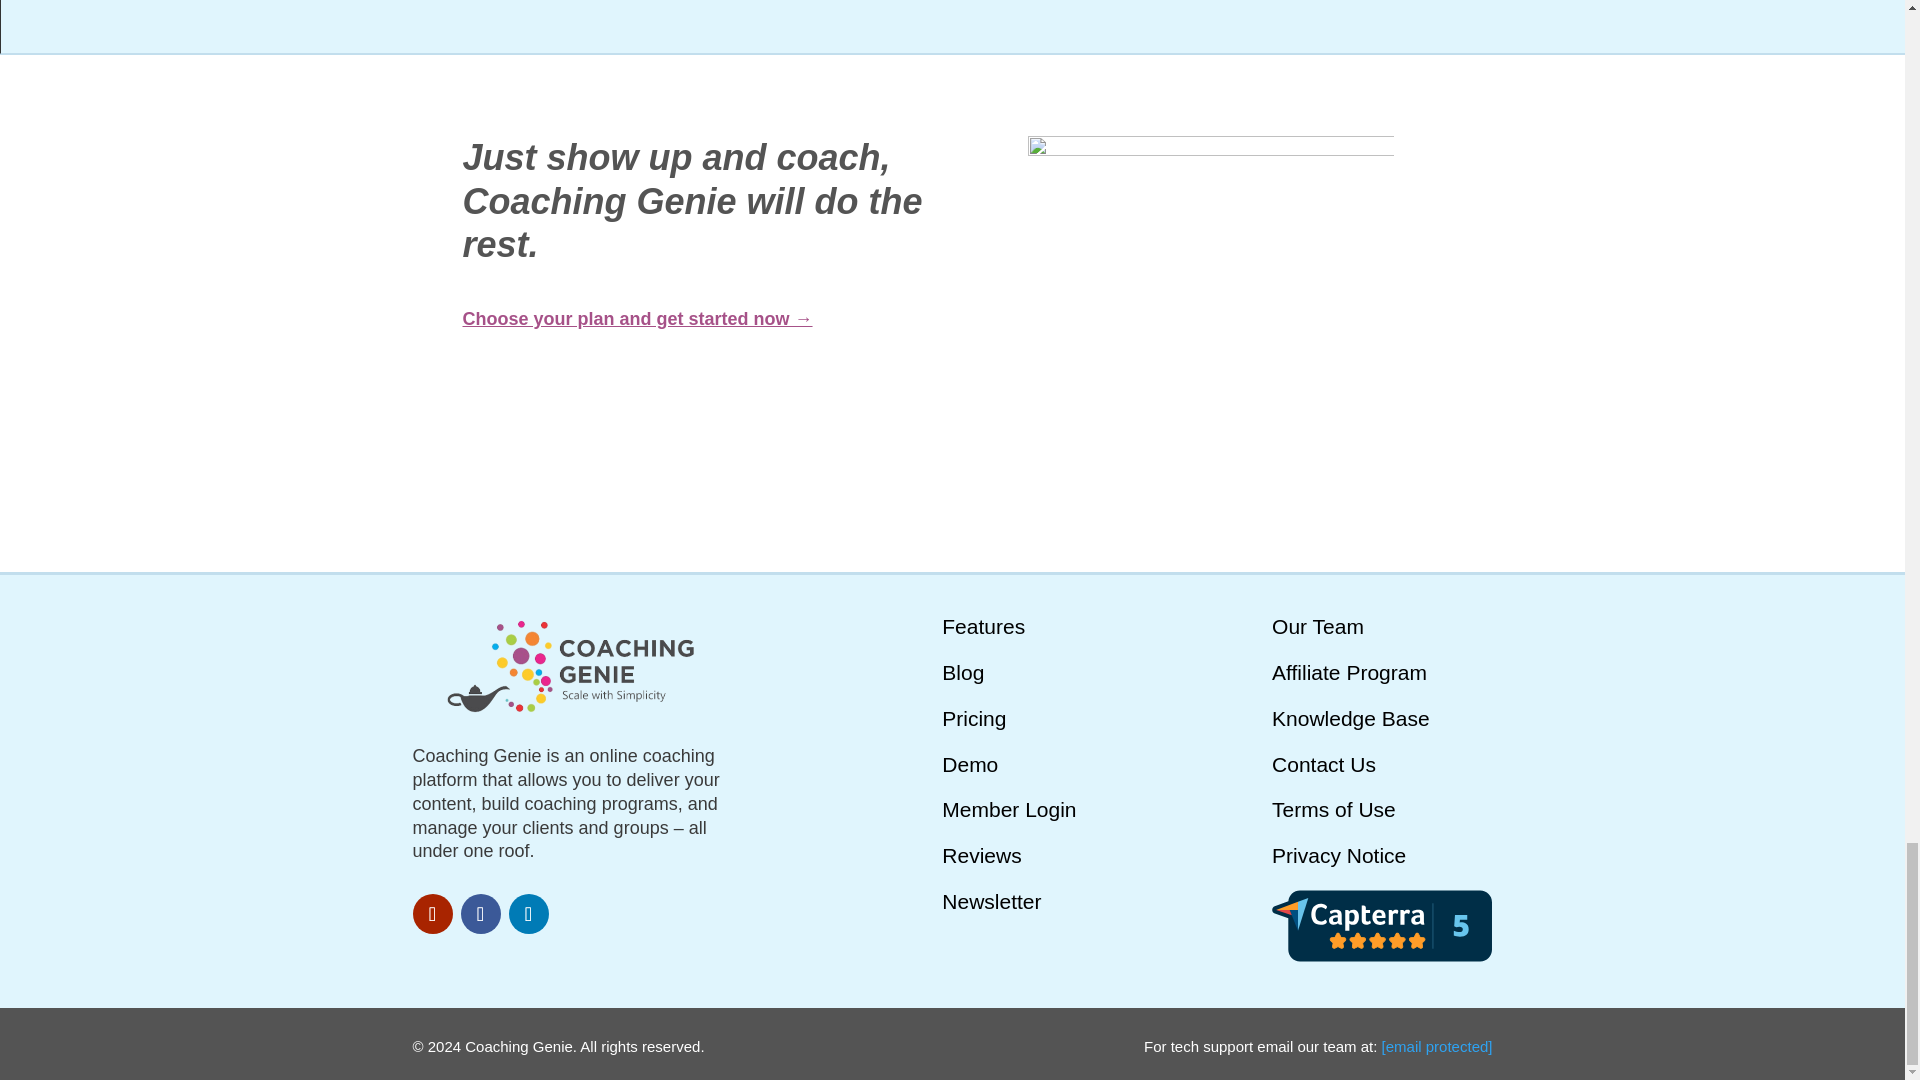 Image resolution: width=1920 pixels, height=1080 pixels. Describe the element at coordinates (432, 914) in the screenshot. I see `Follow on Youtube` at that location.